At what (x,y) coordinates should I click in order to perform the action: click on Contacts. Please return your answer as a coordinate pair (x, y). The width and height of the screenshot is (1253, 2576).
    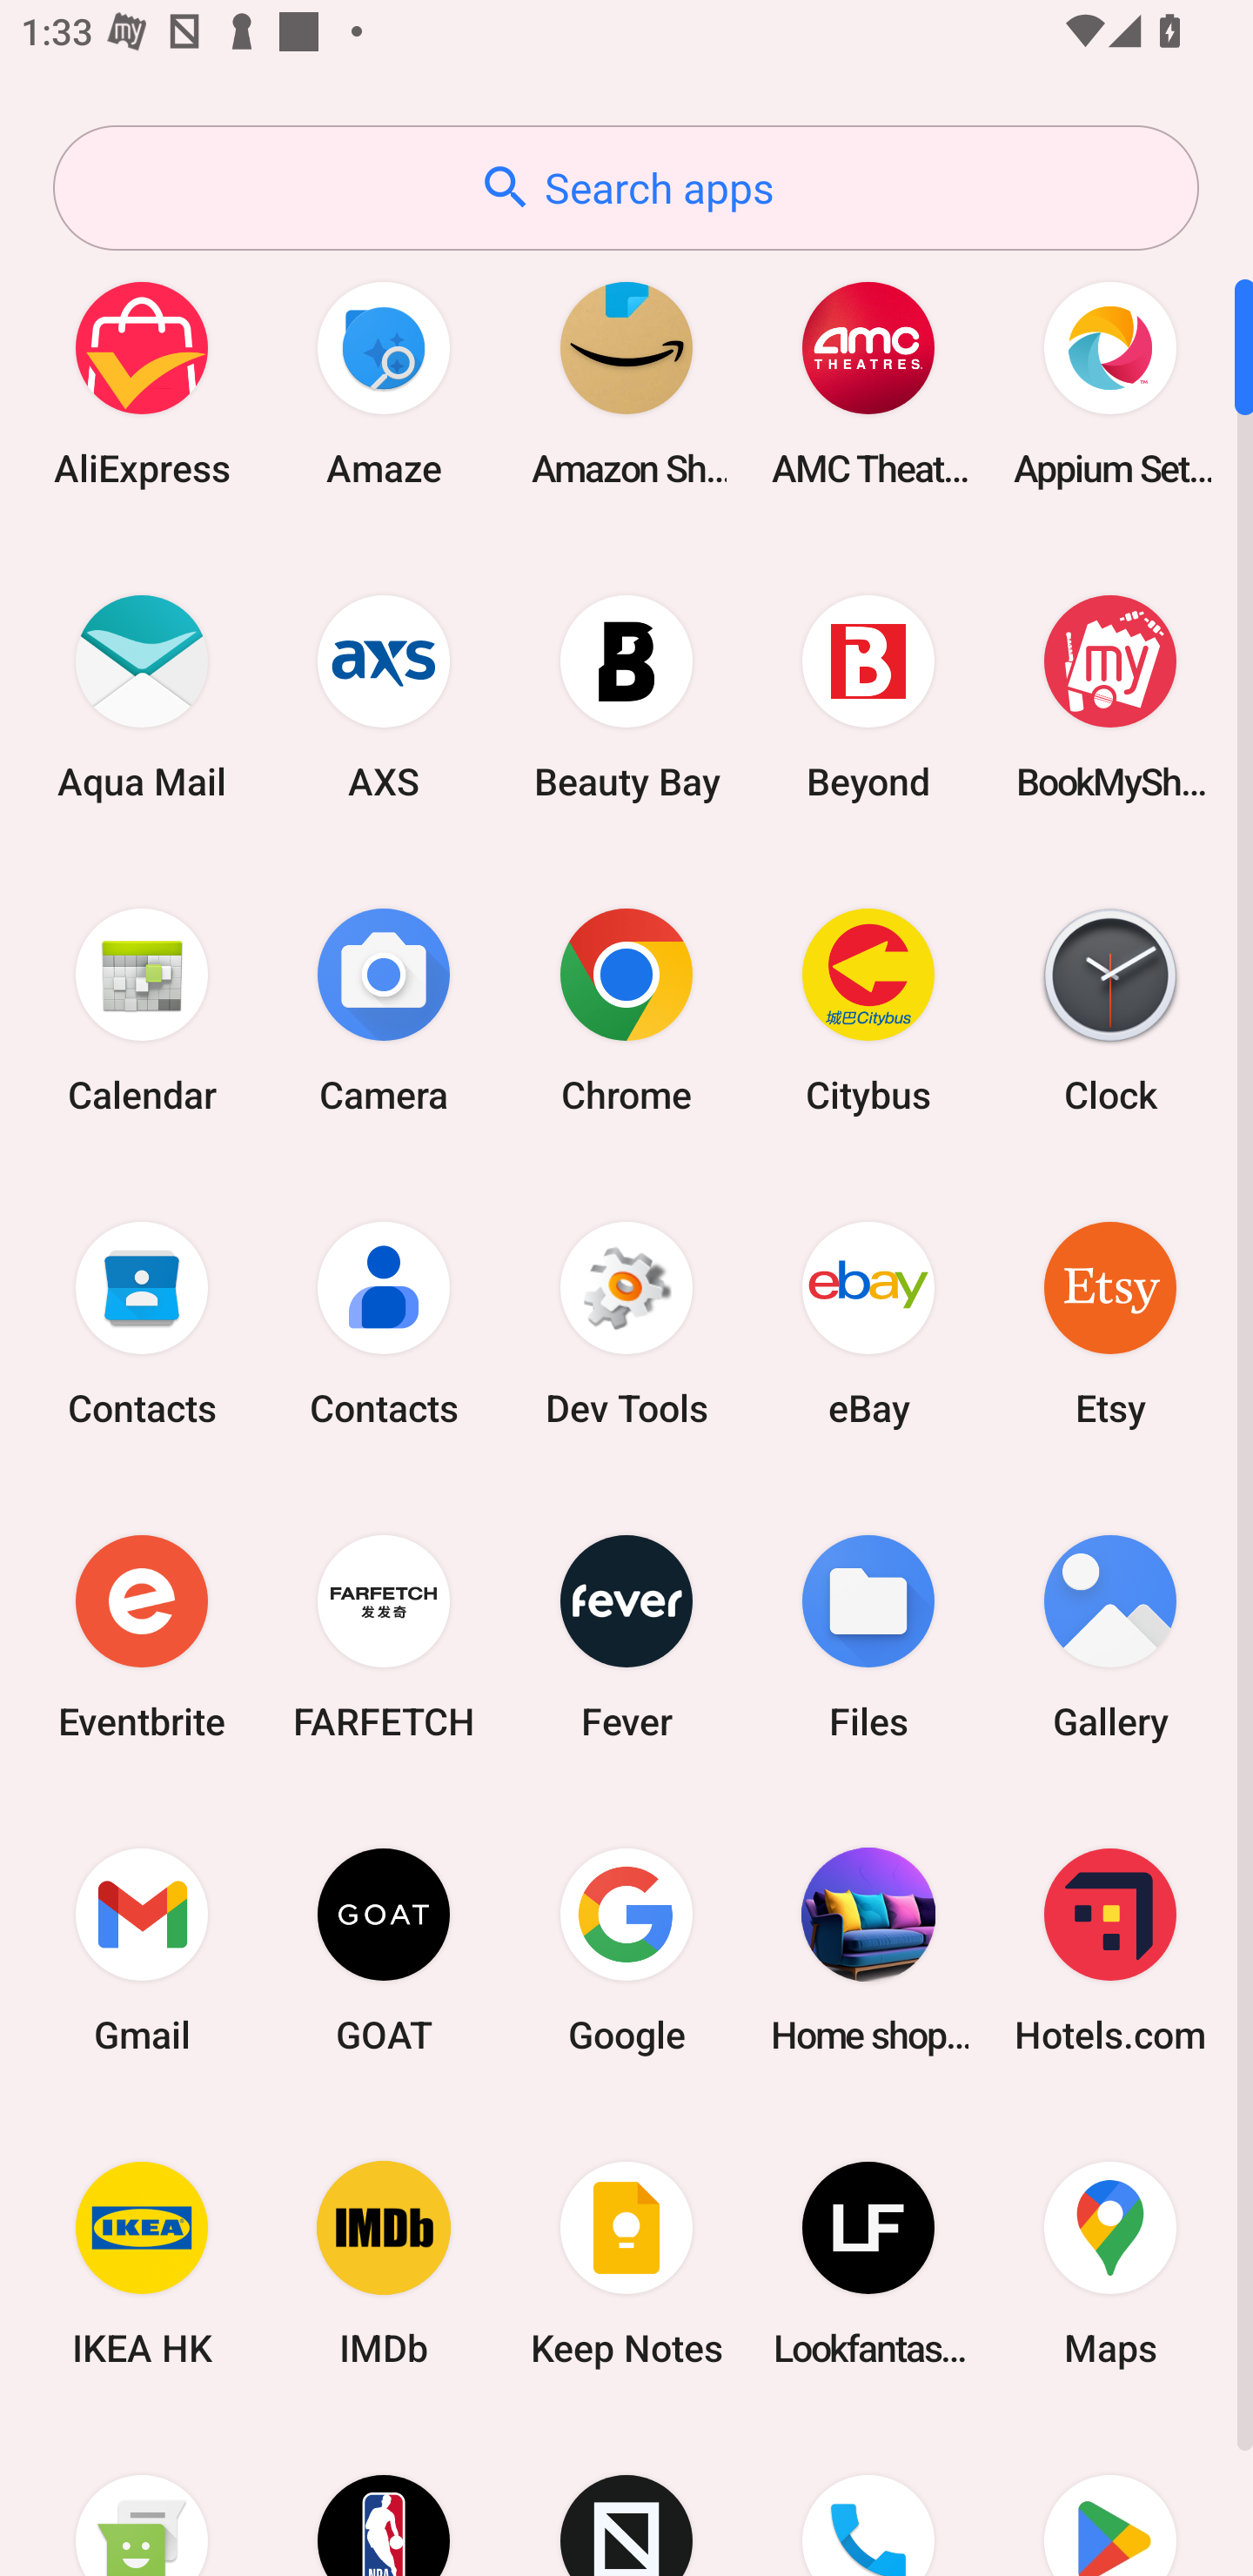
    Looking at the image, I should click on (384, 1323).